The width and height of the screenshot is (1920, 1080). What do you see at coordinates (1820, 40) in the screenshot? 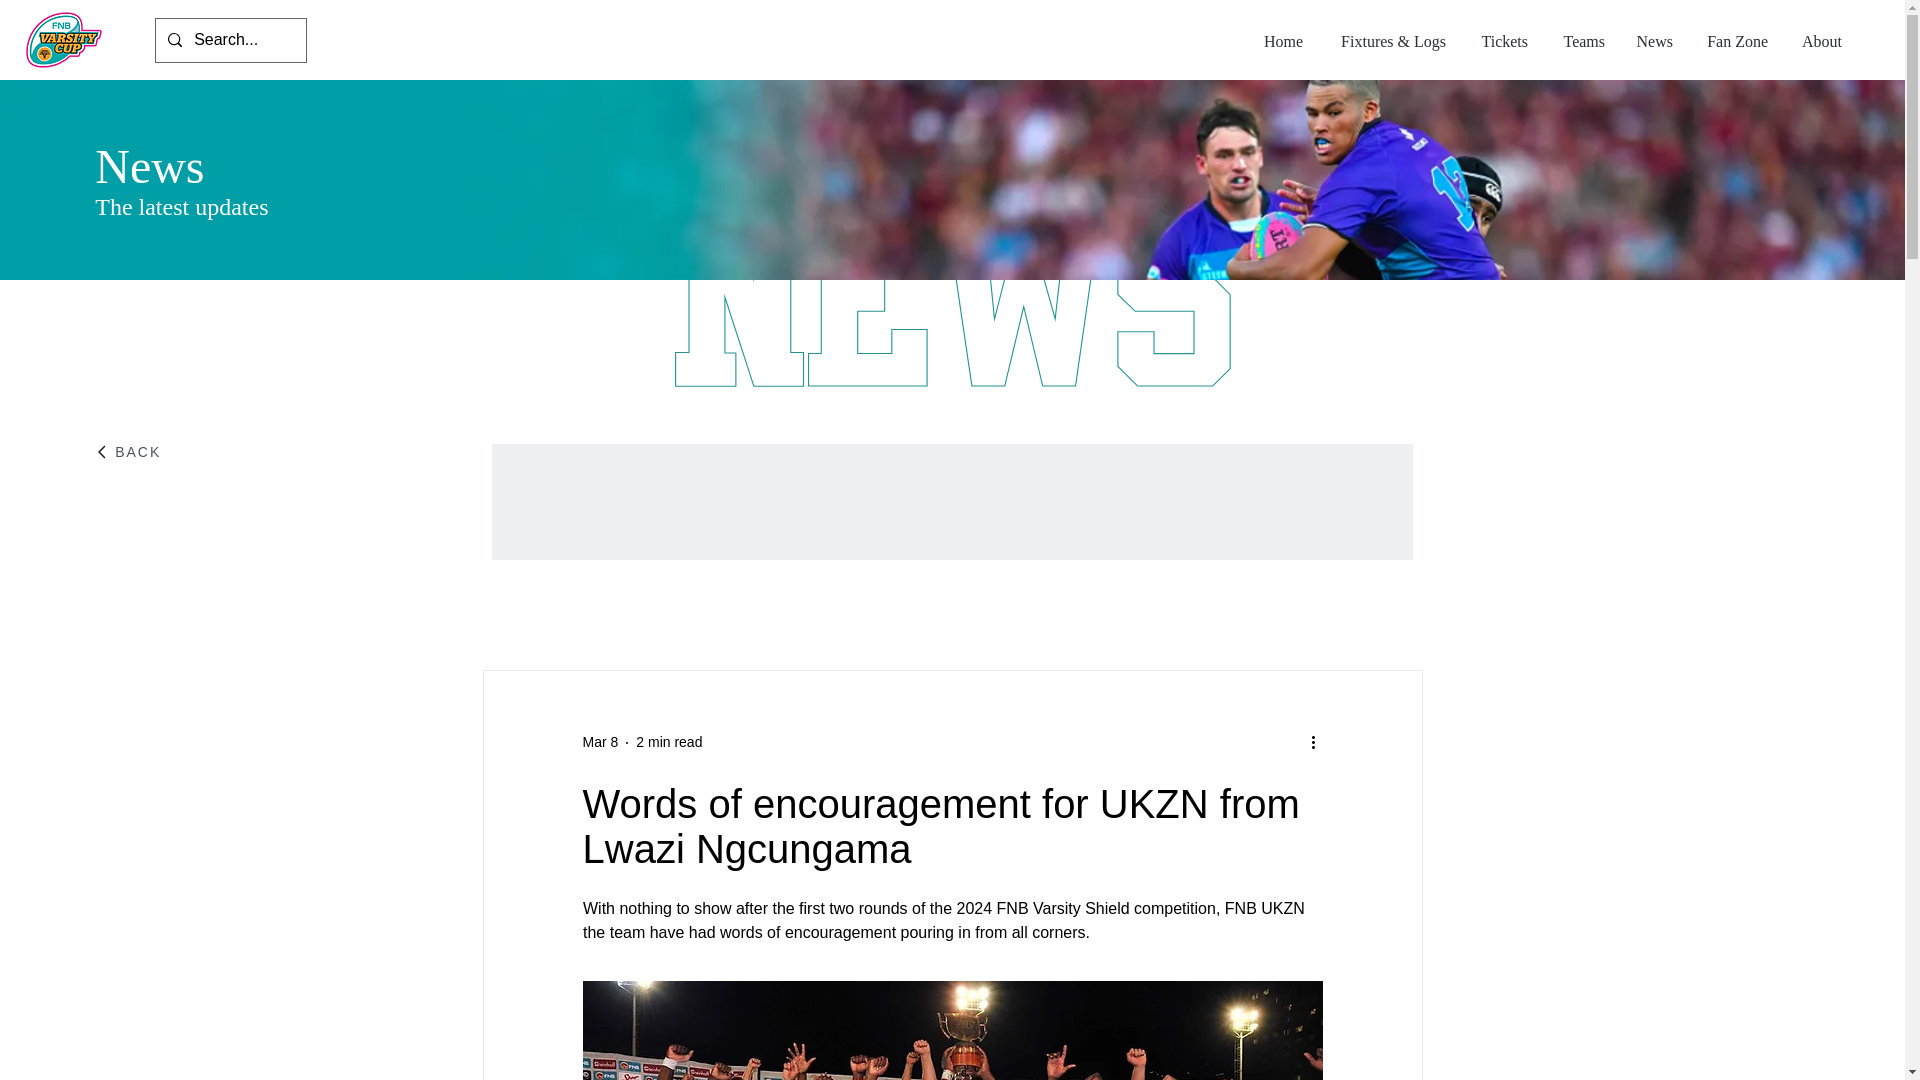
I see `About` at bounding box center [1820, 40].